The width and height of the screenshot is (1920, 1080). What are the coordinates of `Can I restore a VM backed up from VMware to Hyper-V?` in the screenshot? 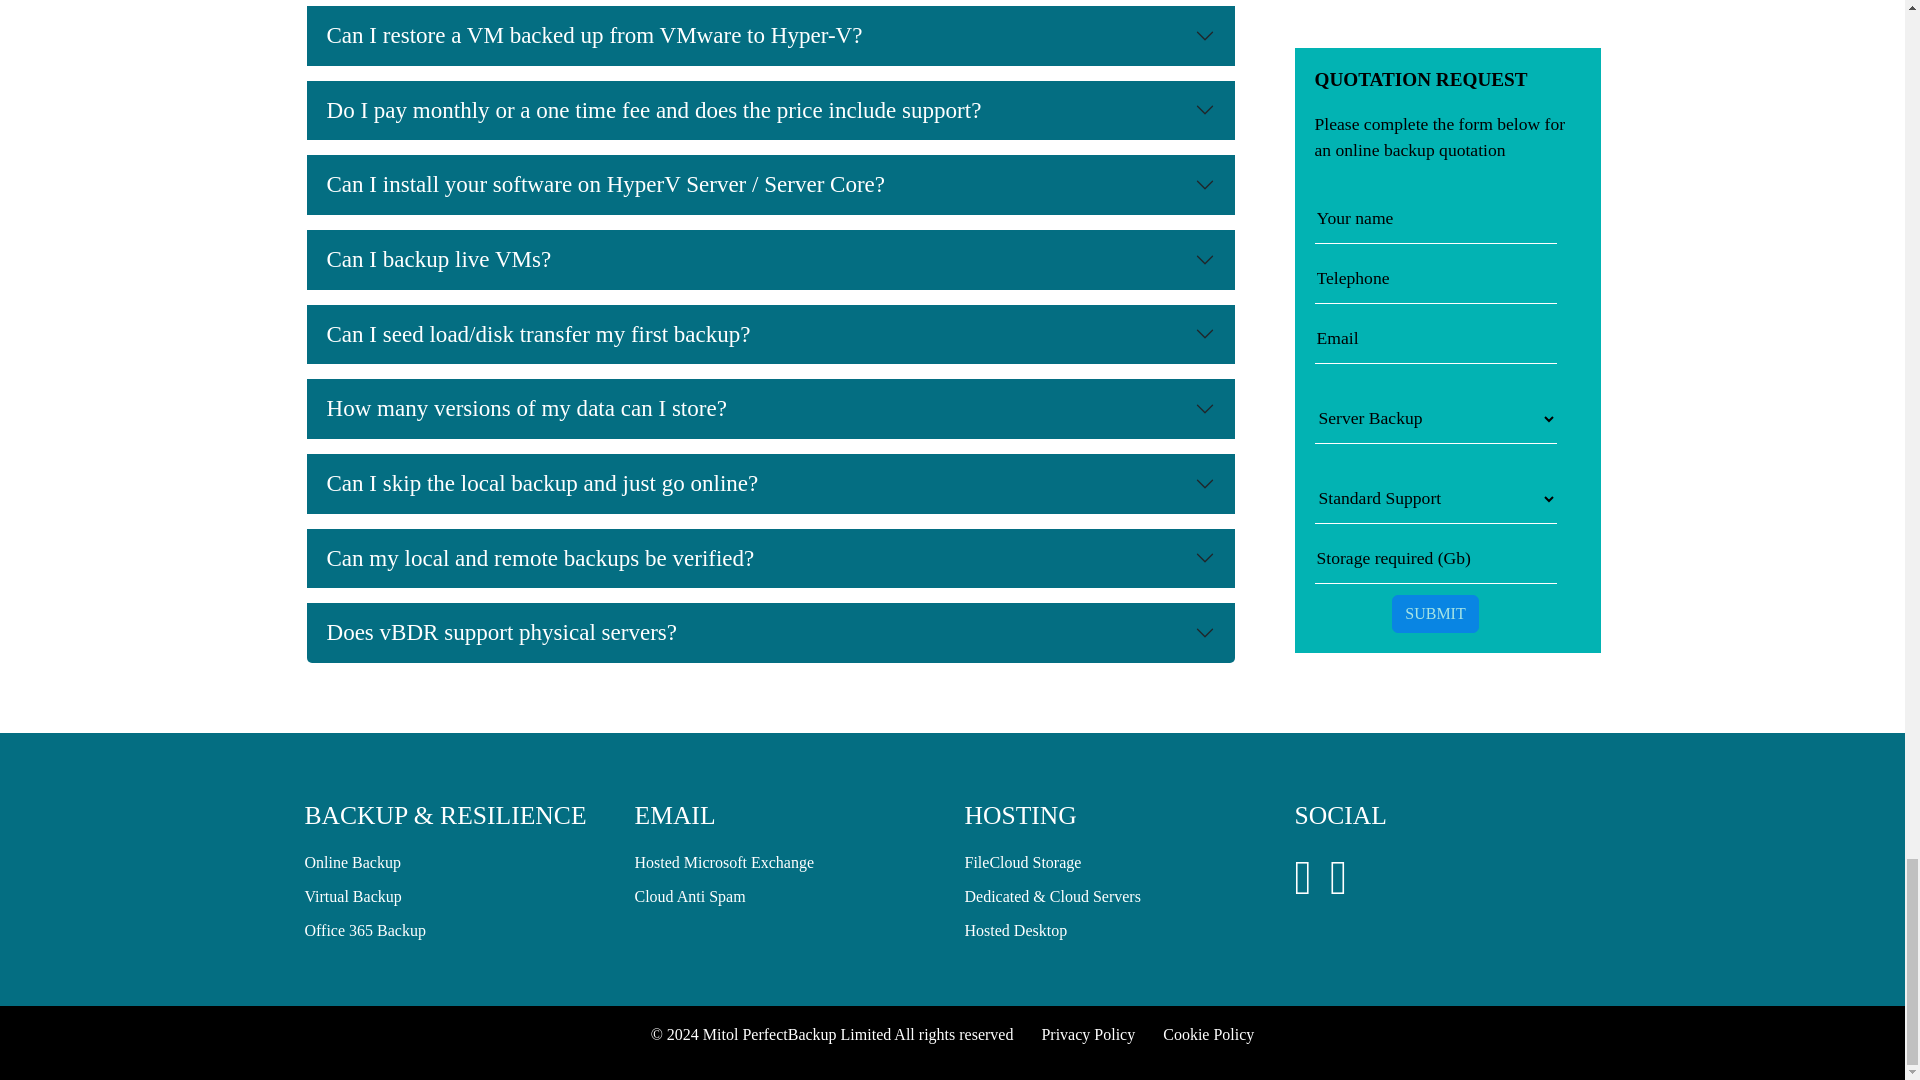 It's located at (770, 36).